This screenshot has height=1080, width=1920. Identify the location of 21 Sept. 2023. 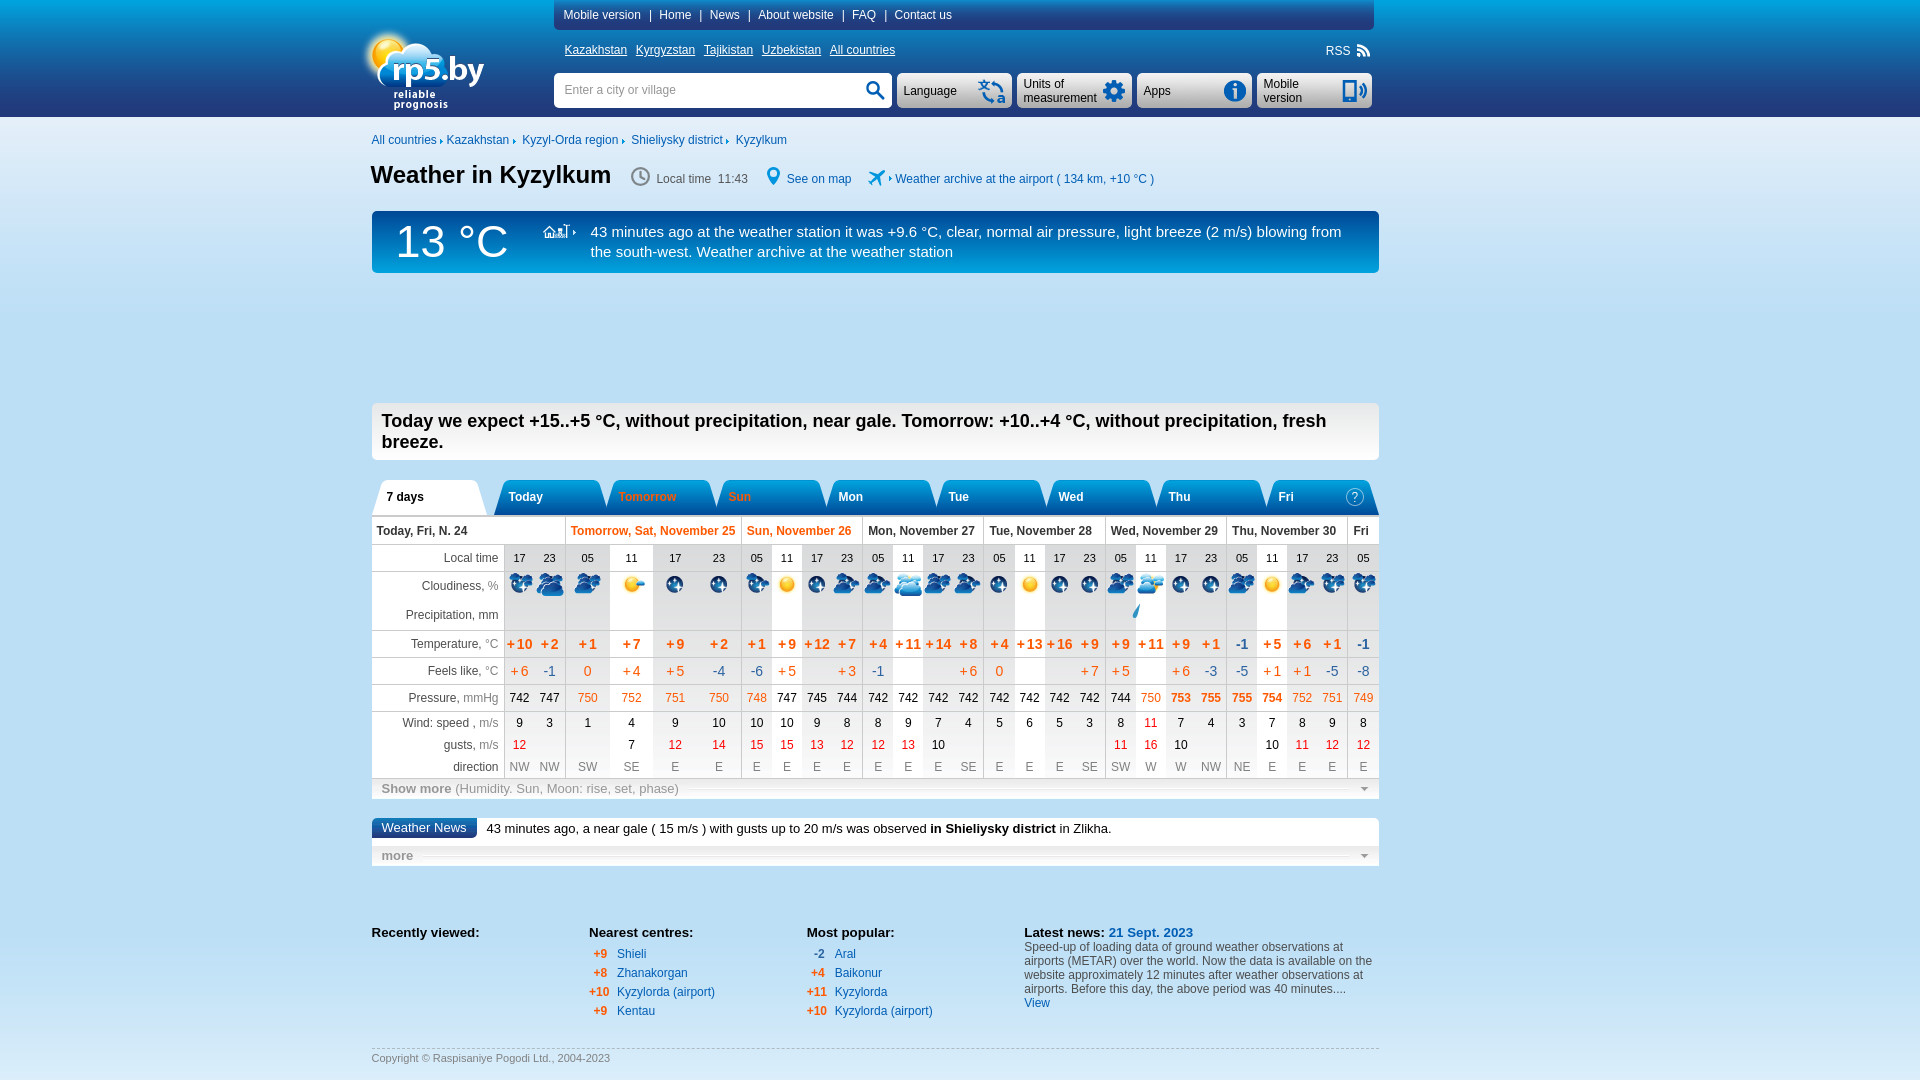
(1149, 932).